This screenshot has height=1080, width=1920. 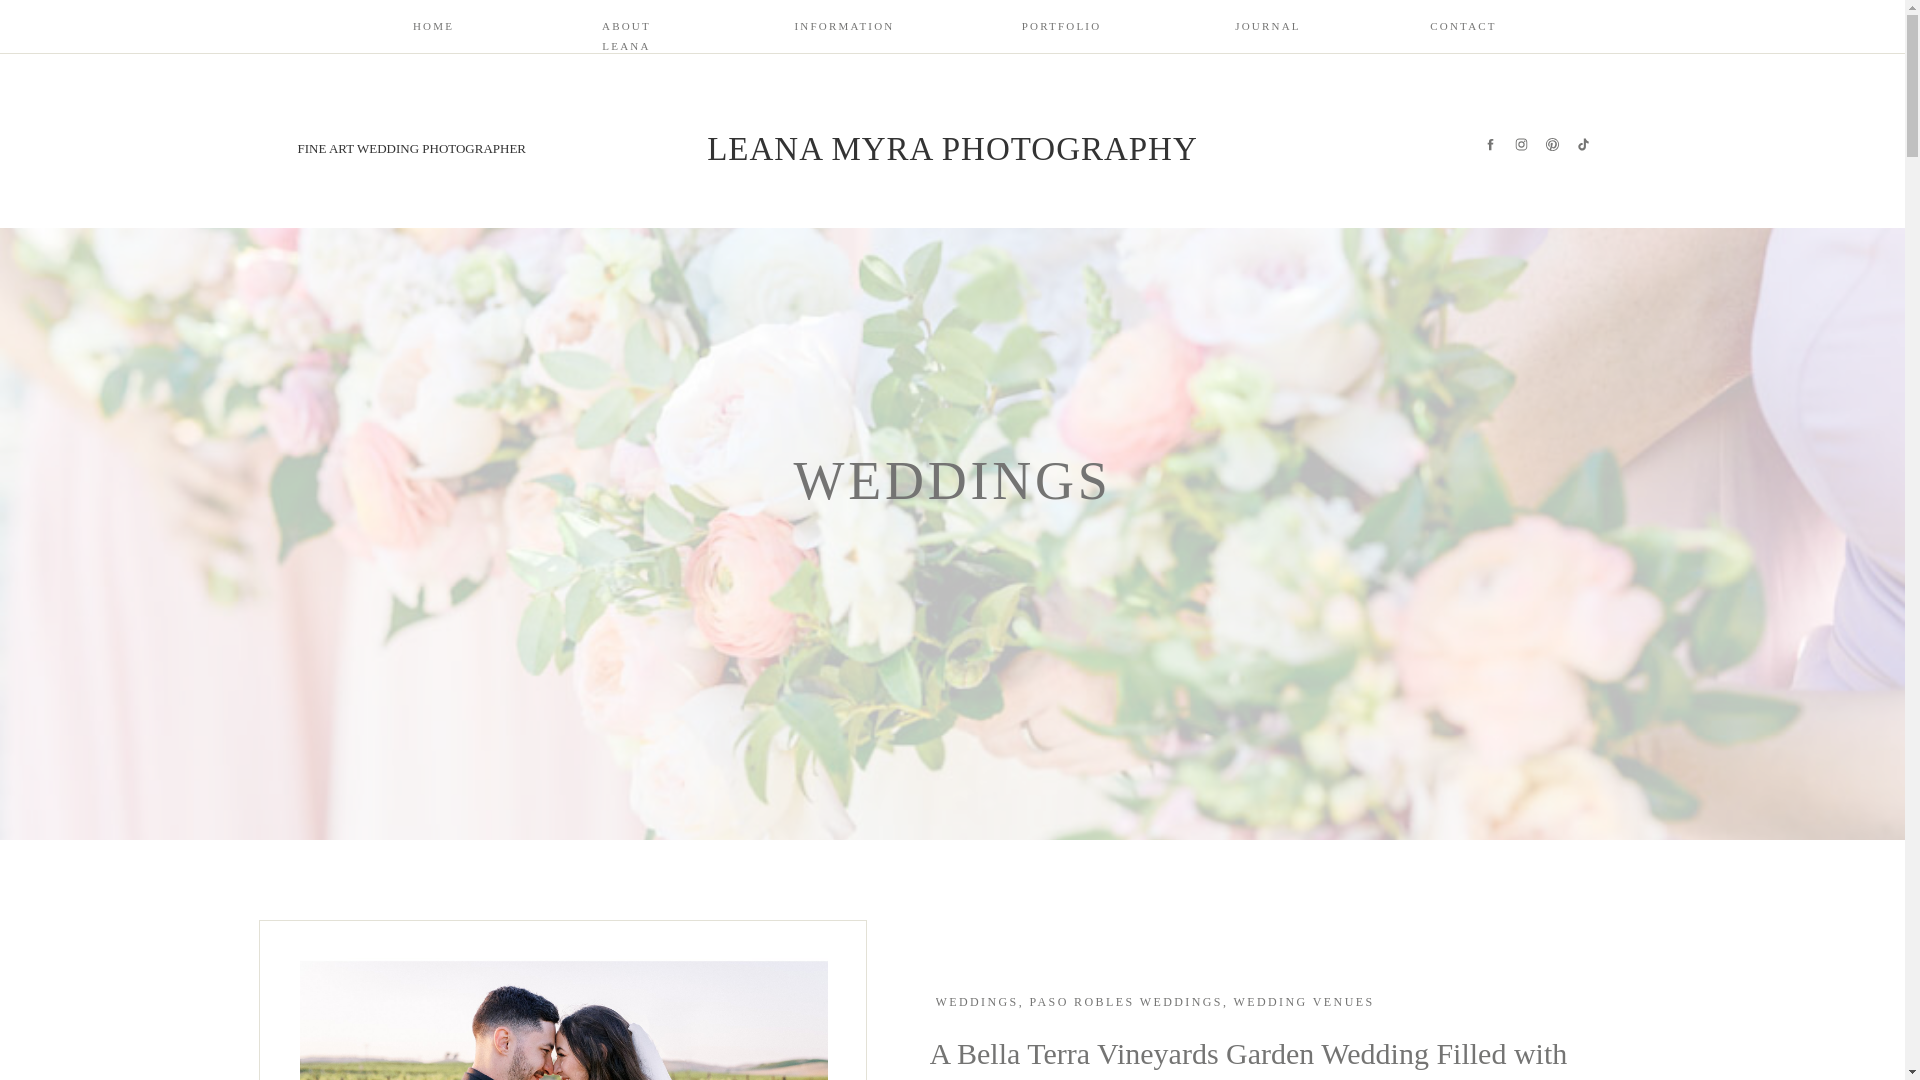 What do you see at coordinates (1303, 1001) in the screenshot?
I see `WEDDING VENUES` at bounding box center [1303, 1001].